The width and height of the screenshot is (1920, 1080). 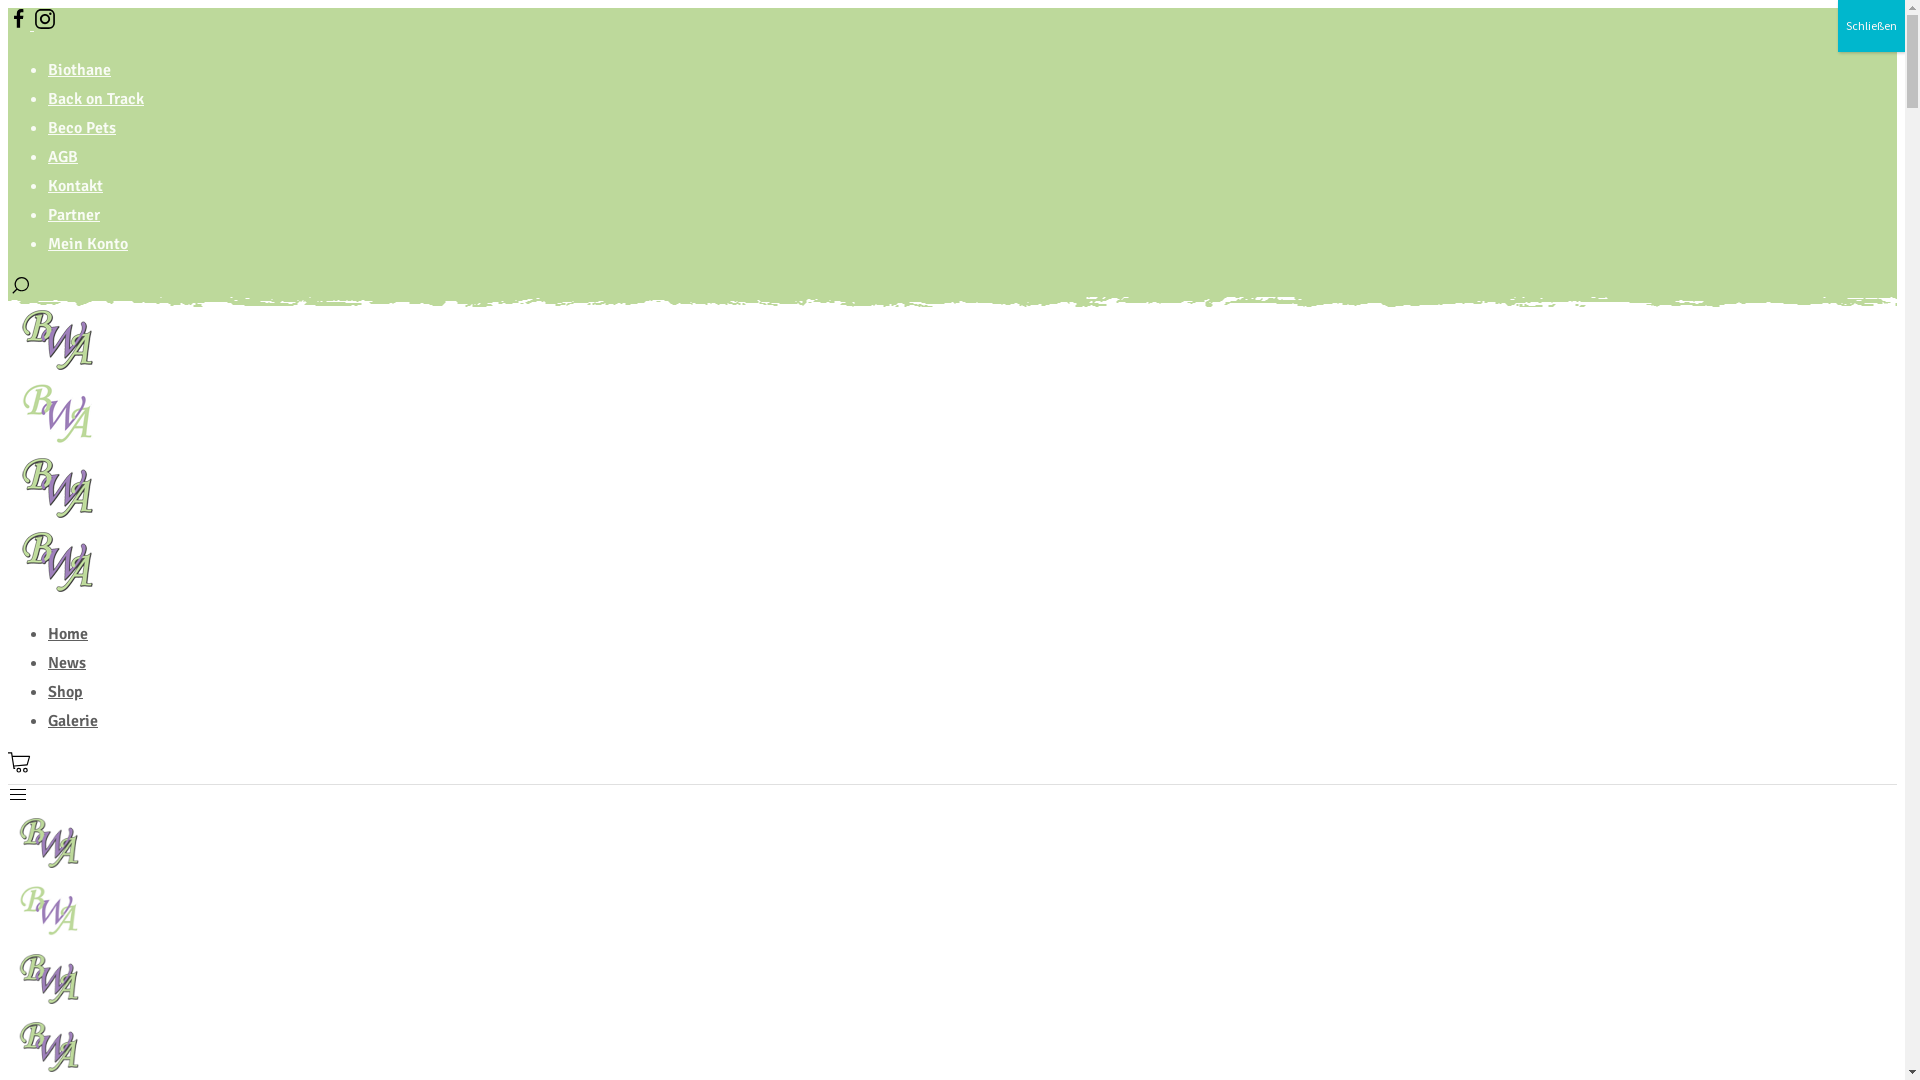 I want to click on Follow Us on Facebook, so click(x=21, y=25).